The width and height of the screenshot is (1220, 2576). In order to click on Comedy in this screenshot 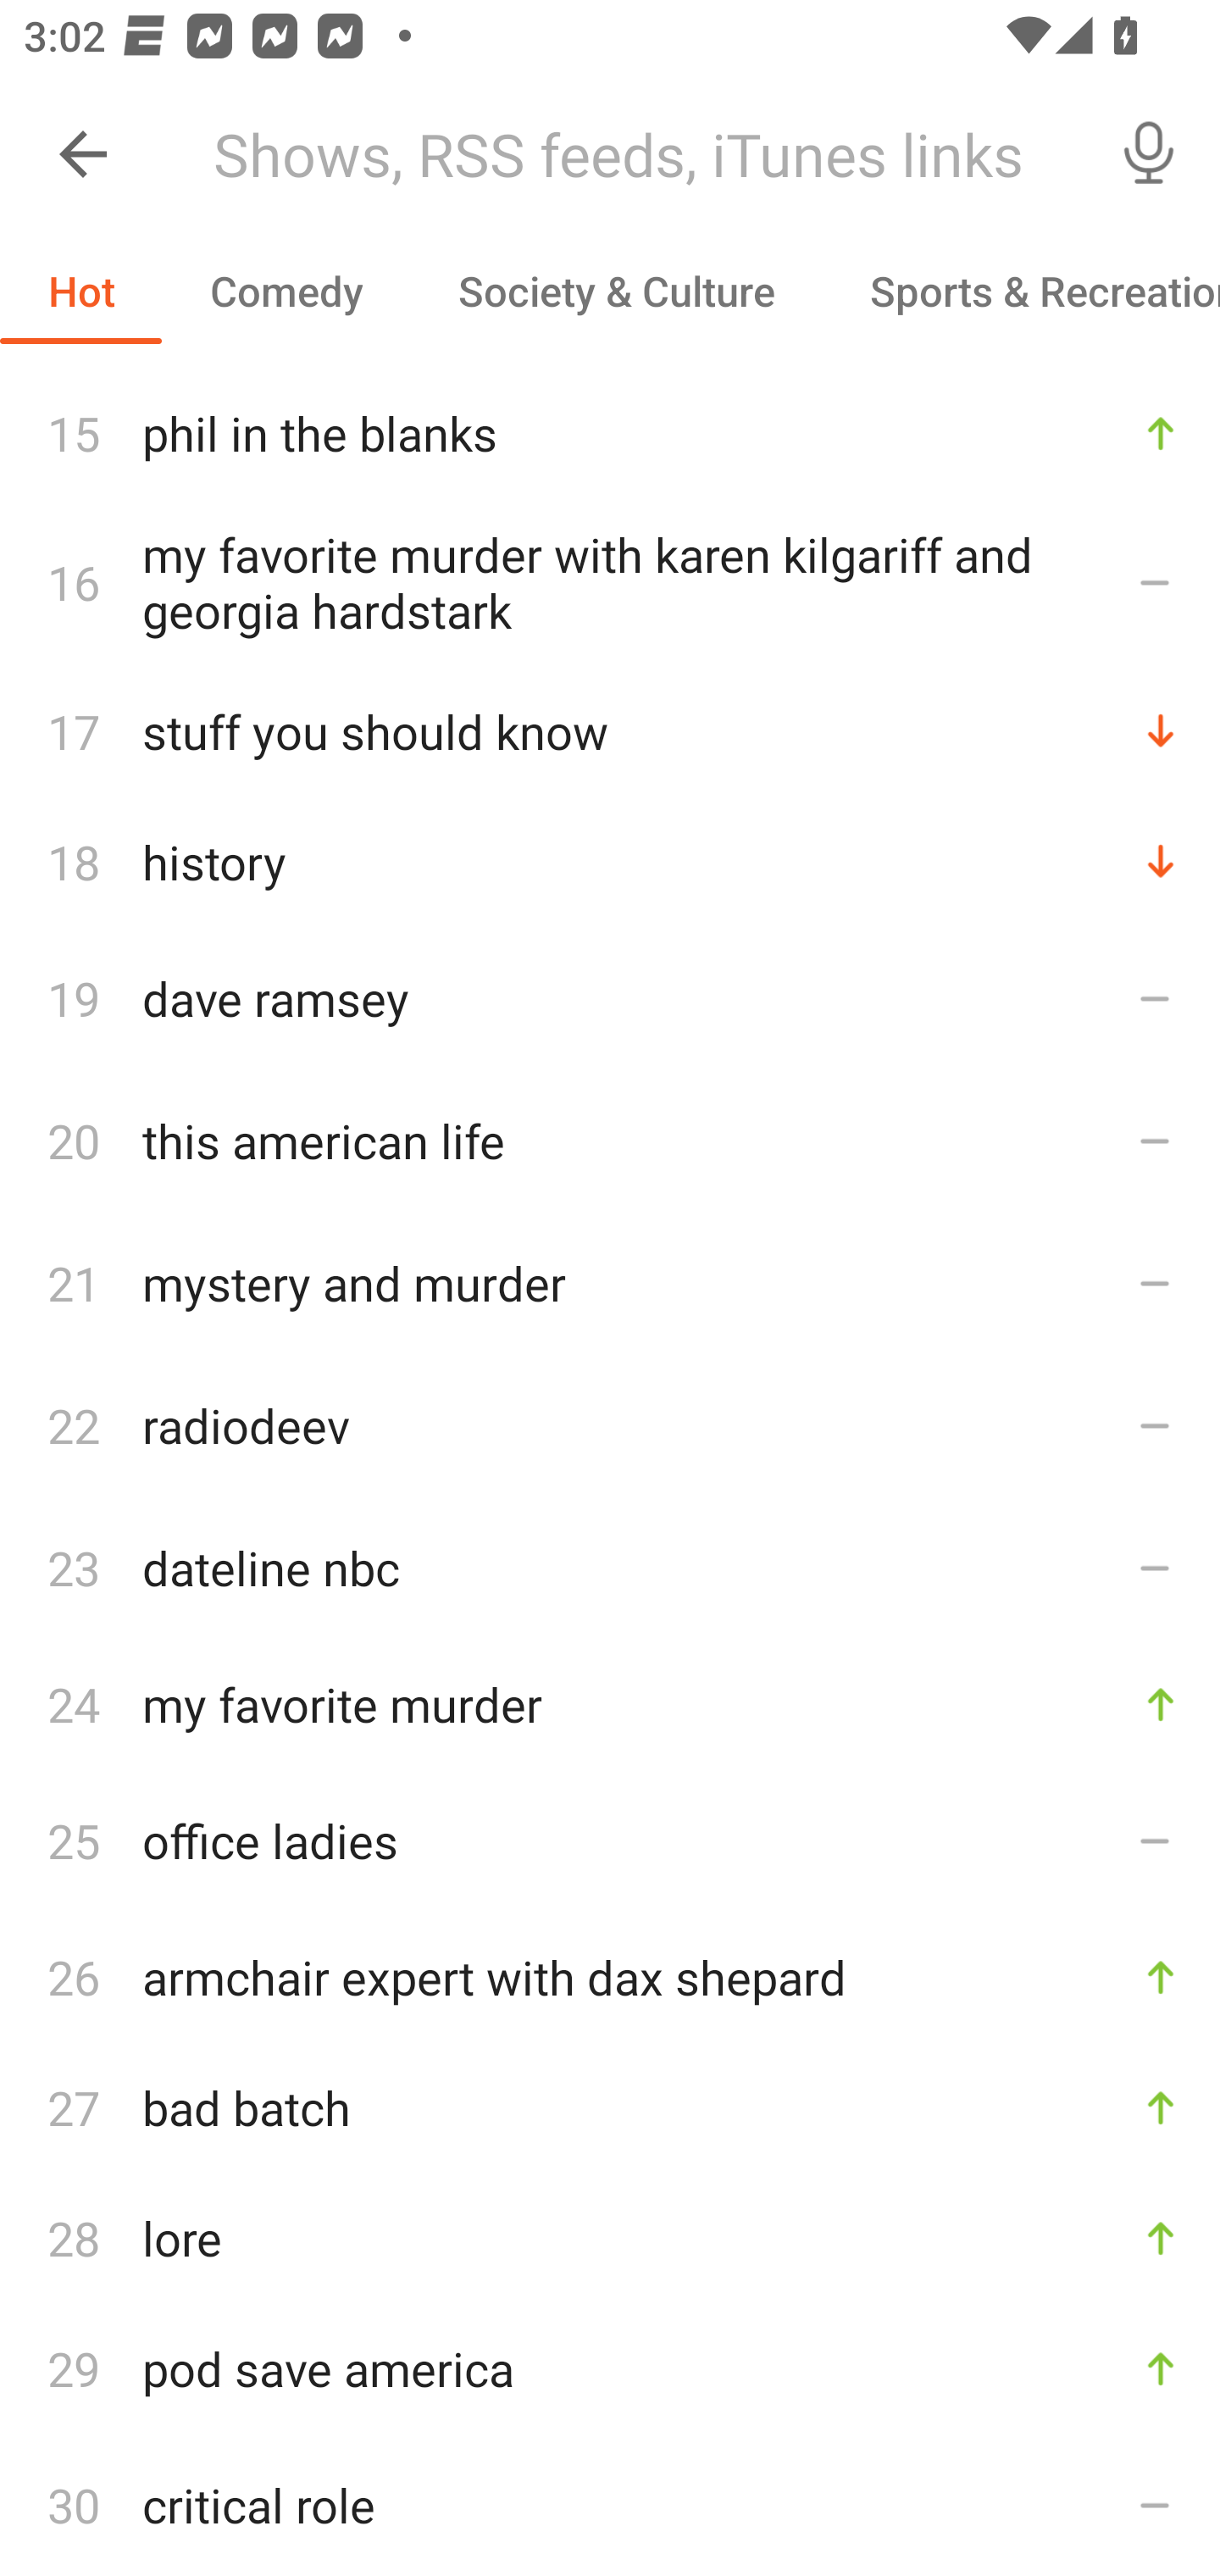, I will do `click(286, 291)`.